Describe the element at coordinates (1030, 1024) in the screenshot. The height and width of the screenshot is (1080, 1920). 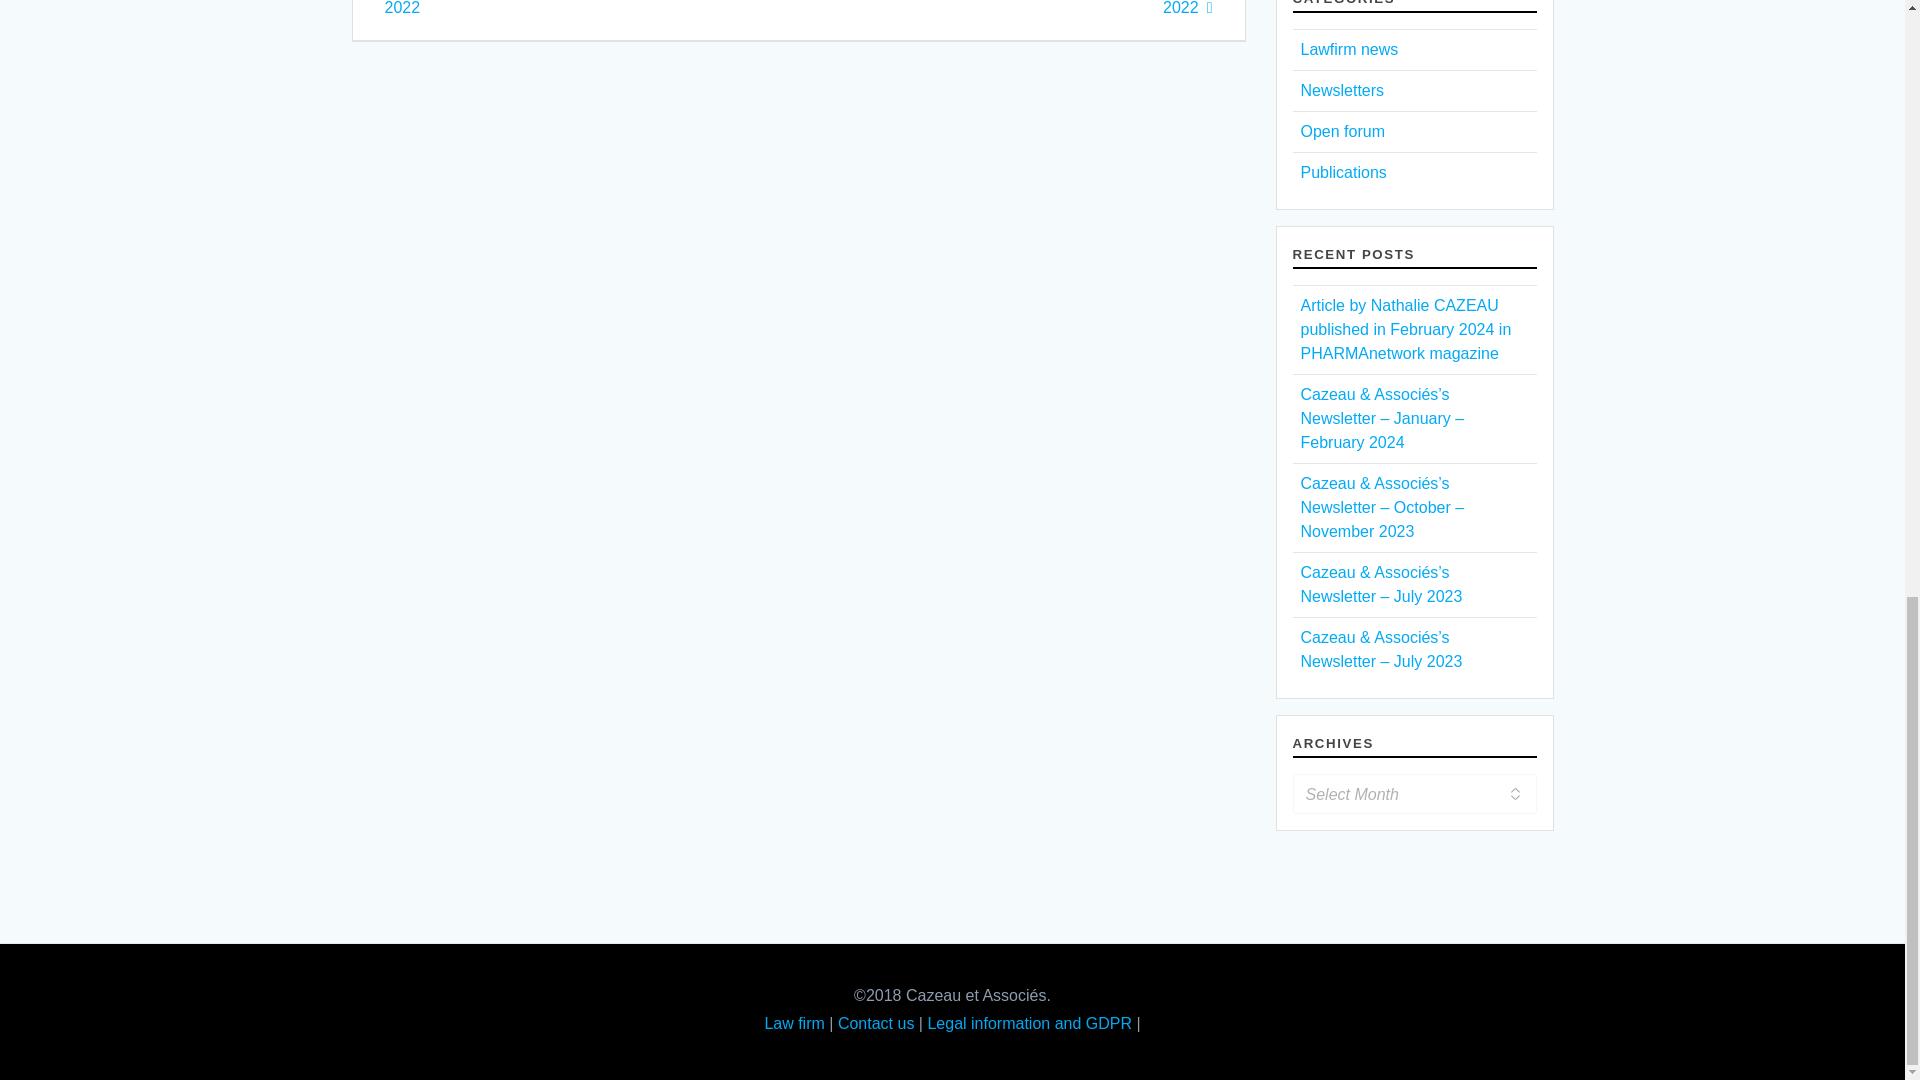
I see `Legal information and GDPR` at that location.